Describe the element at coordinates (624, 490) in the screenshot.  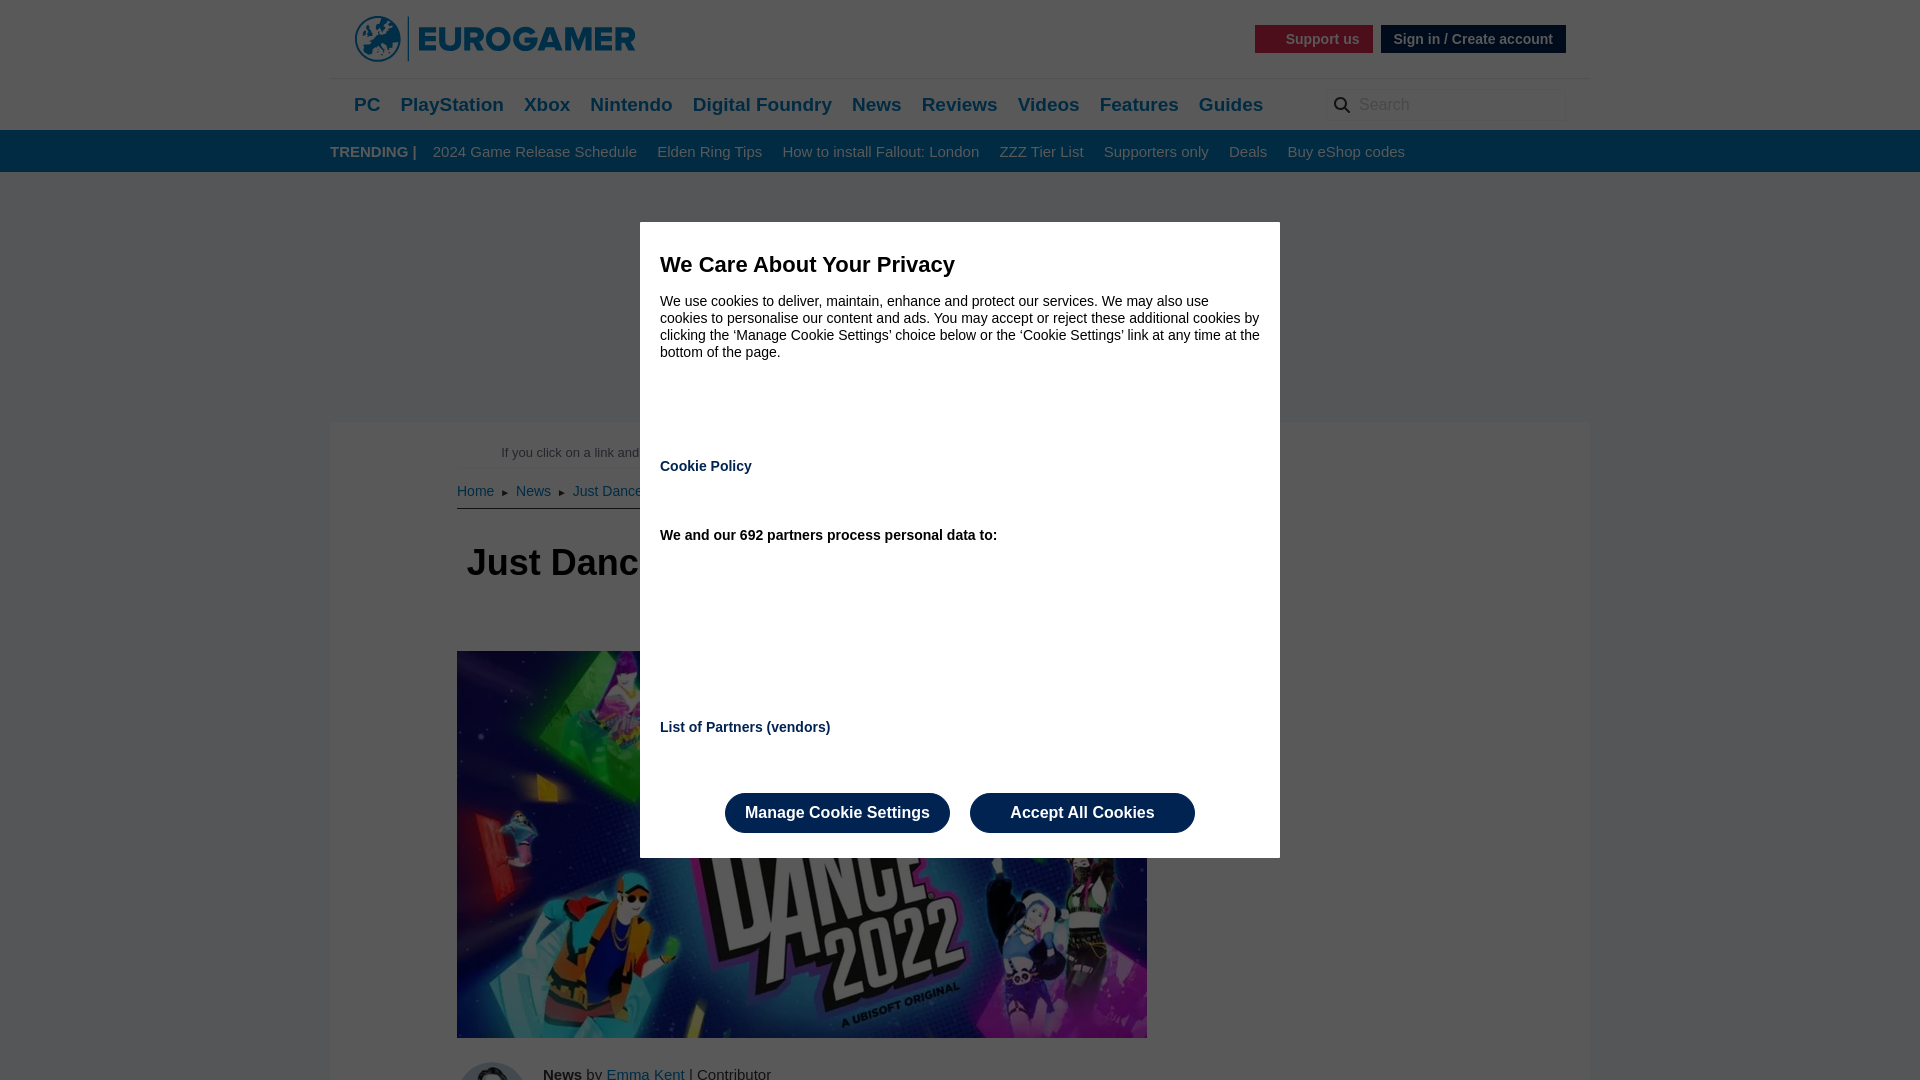
I see `Just Dance 2022` at that location.